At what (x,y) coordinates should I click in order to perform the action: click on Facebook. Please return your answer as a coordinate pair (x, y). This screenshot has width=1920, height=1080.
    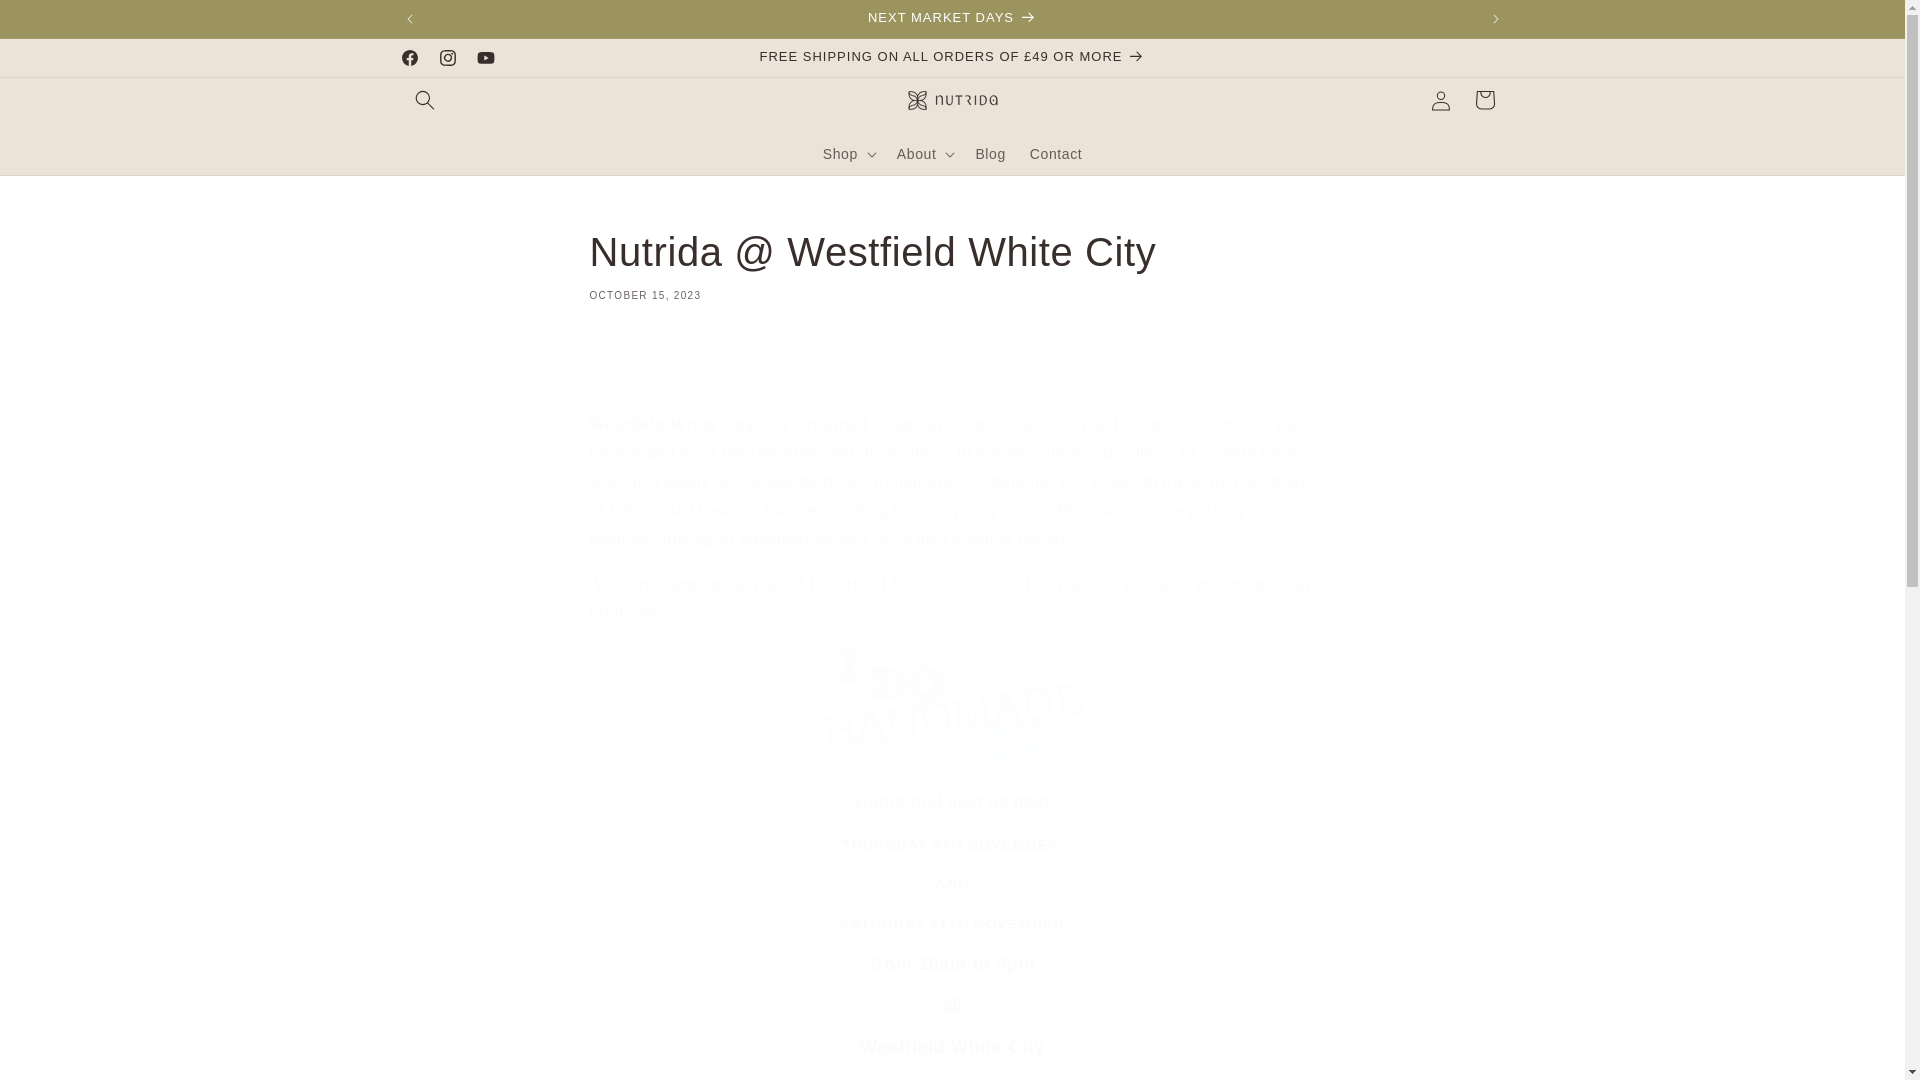
    Looking at the image, I should click on (408, 57).